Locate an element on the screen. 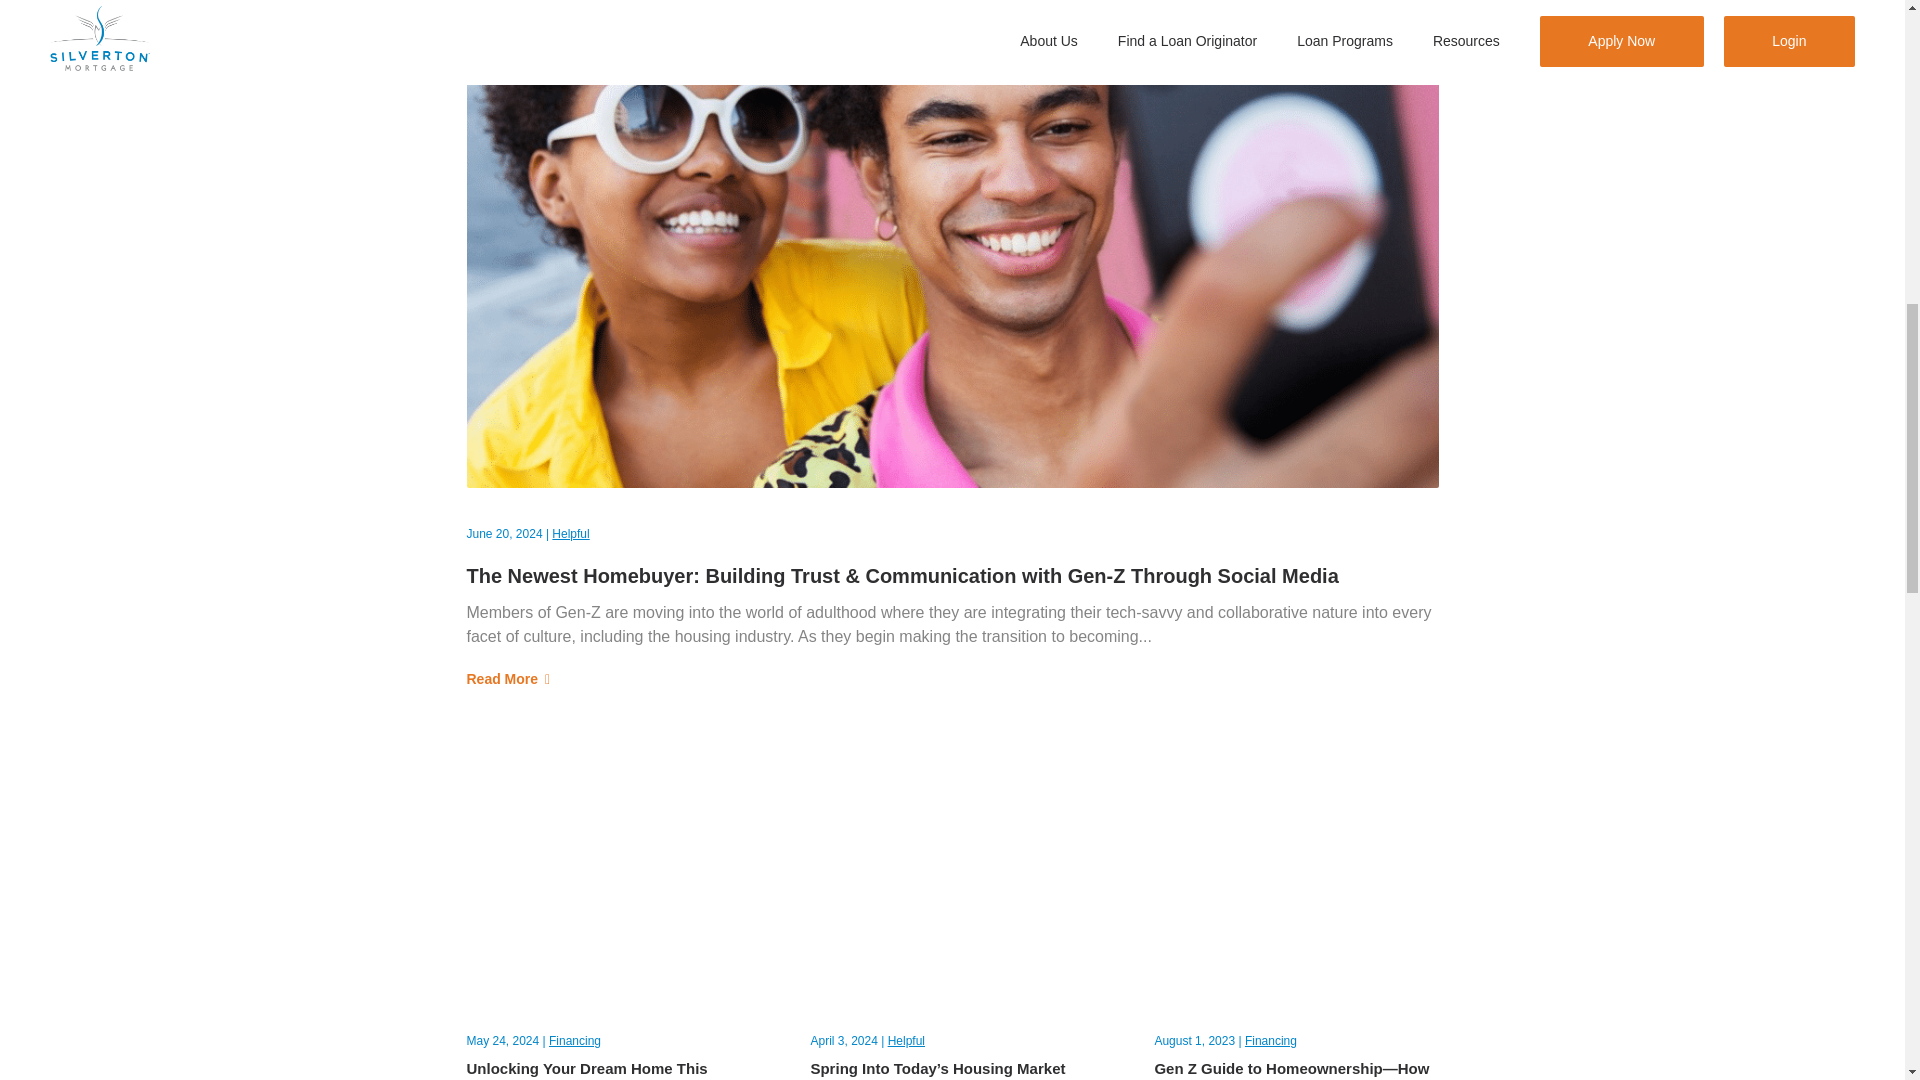 The width and height of the screenshot is (1920, 1080). Helpful is located at coordinates (906, 1040).